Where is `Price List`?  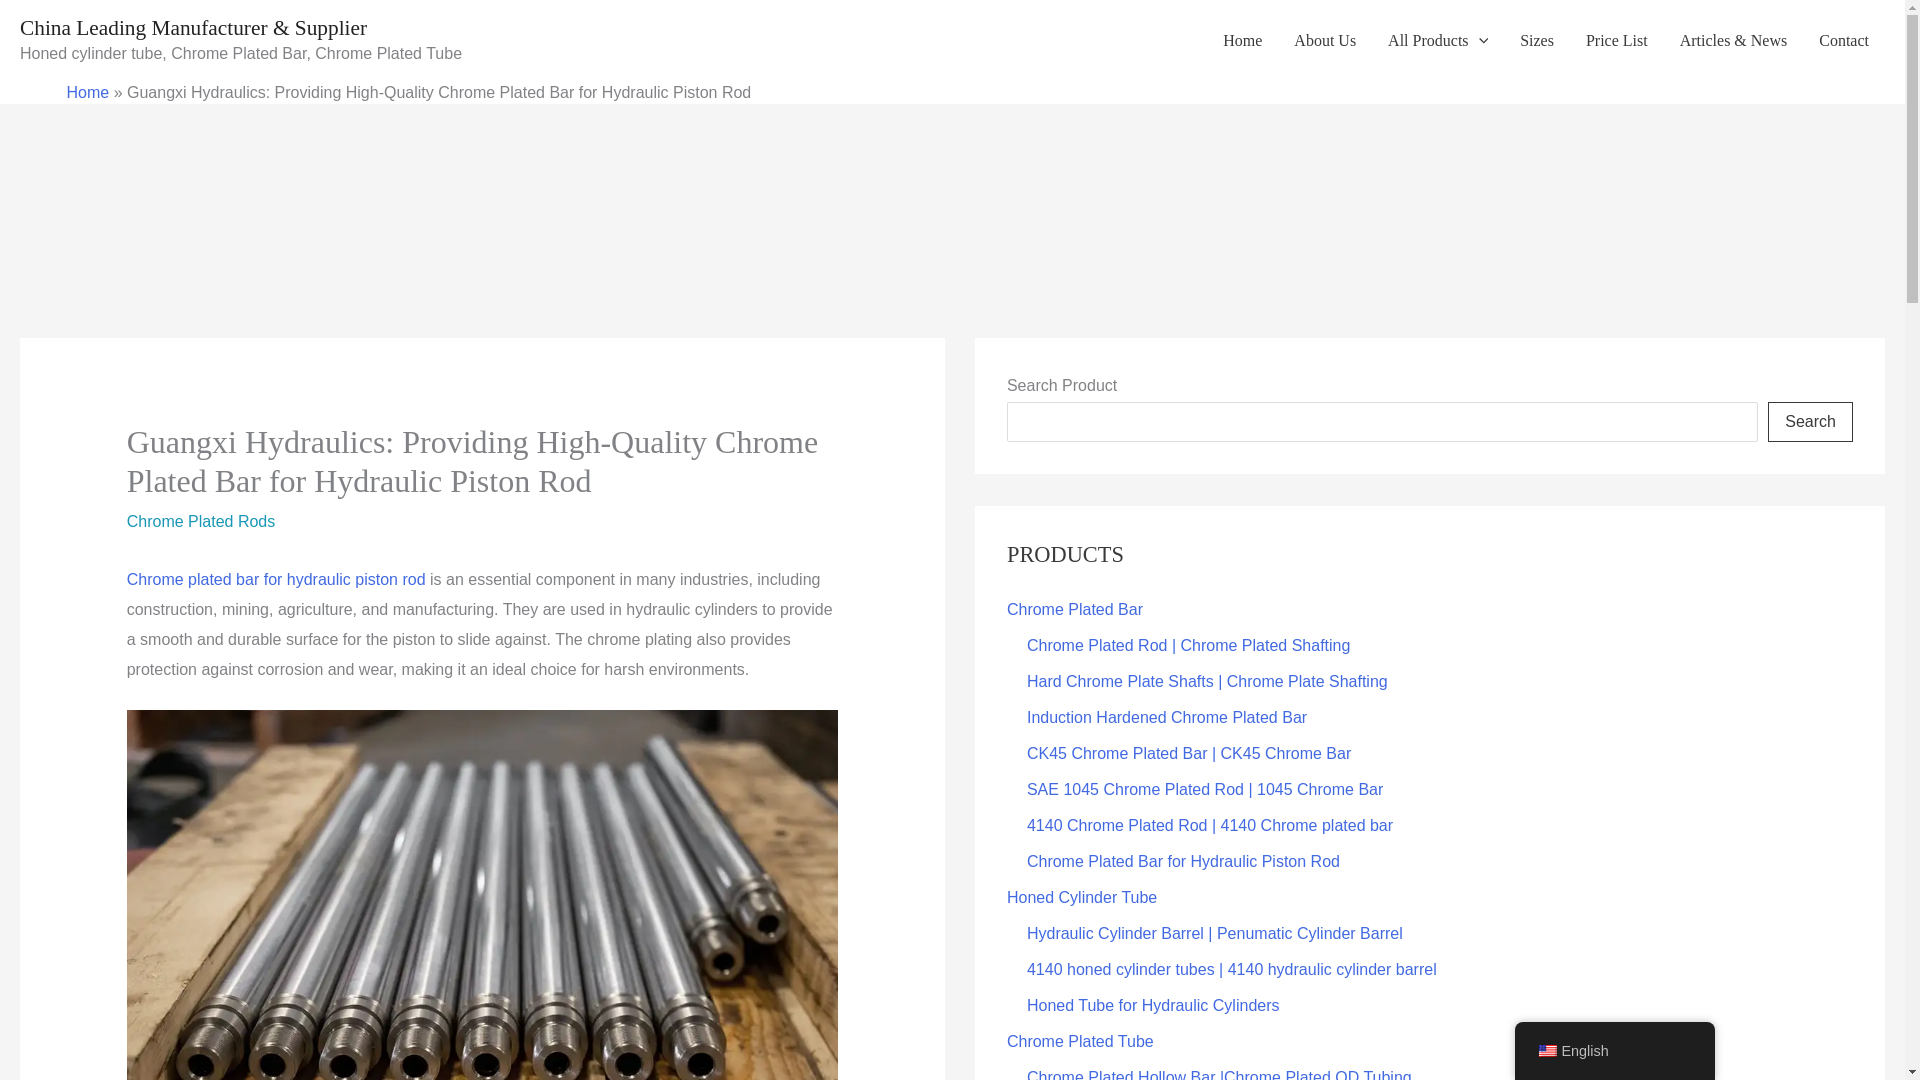 Price List is located at coordinates (1617, 40).